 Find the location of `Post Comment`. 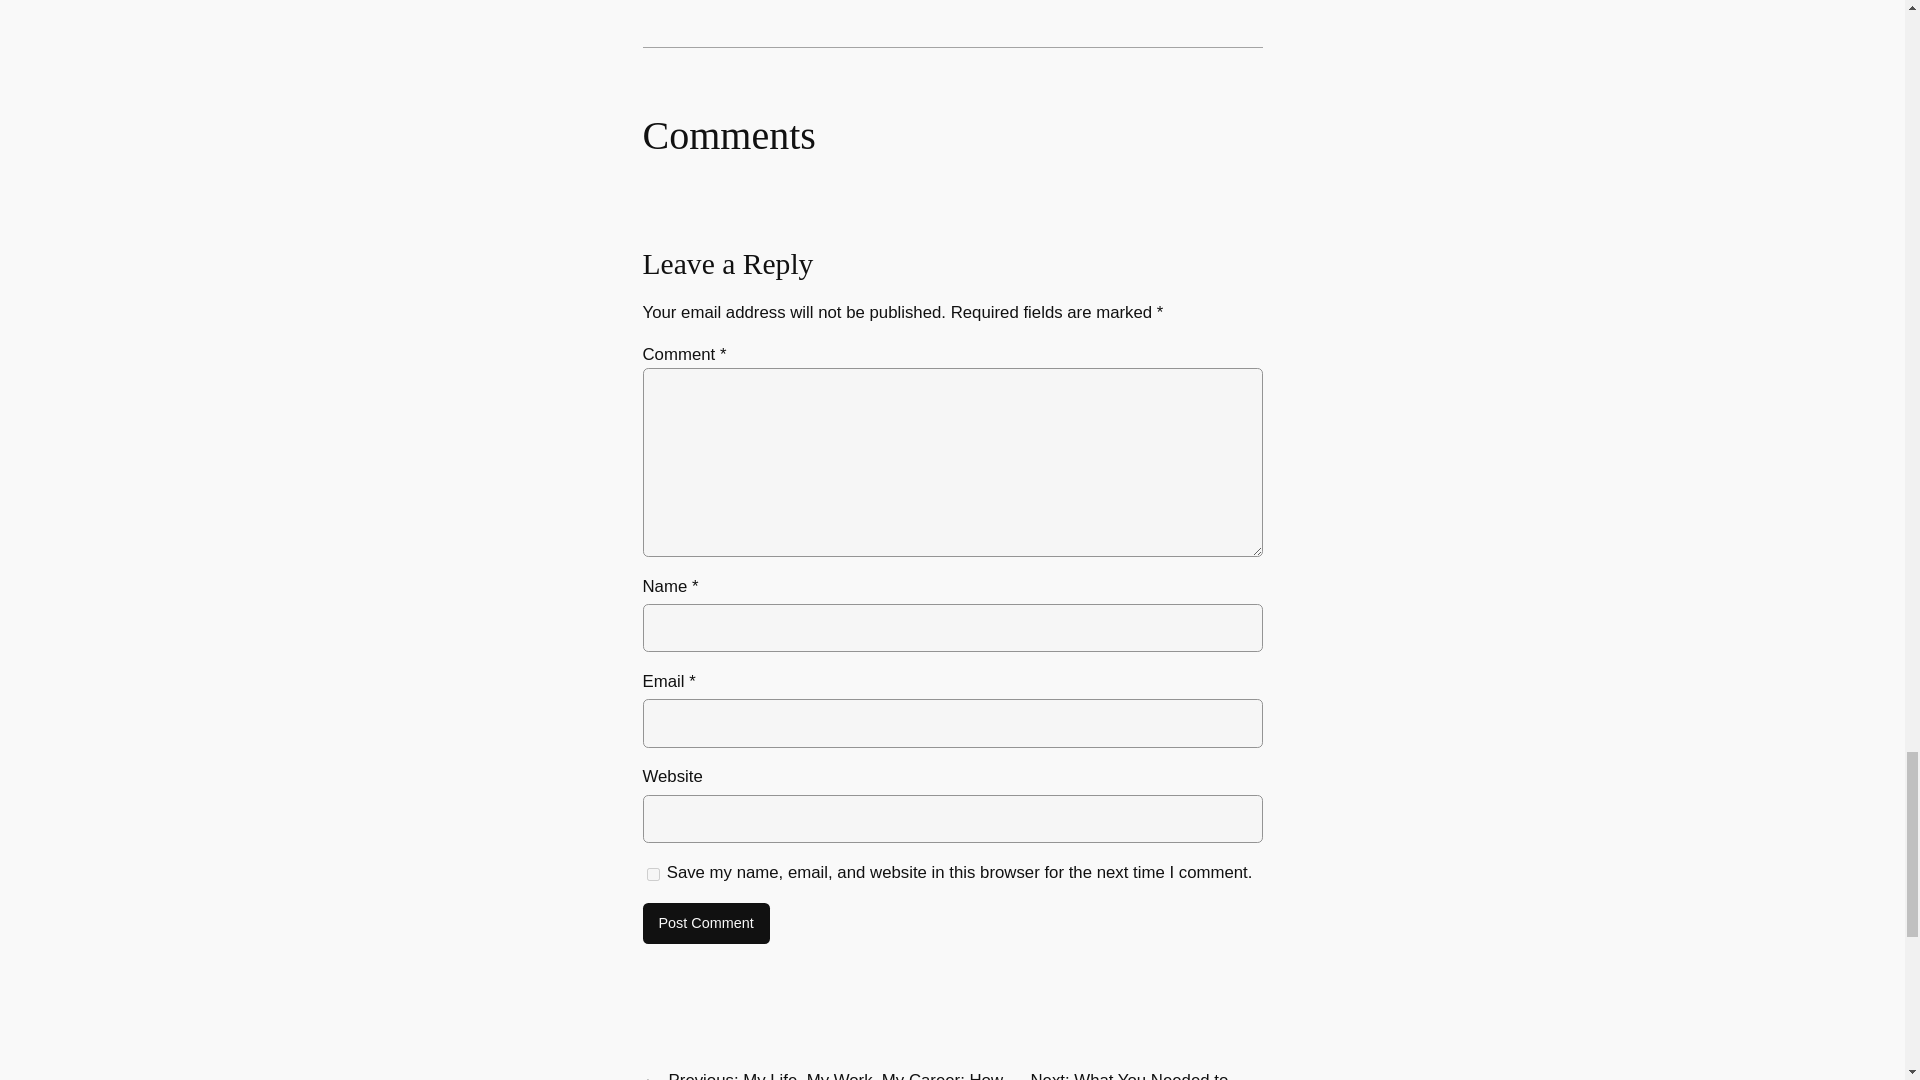

Post Comment is located at coordinates (705, 924).